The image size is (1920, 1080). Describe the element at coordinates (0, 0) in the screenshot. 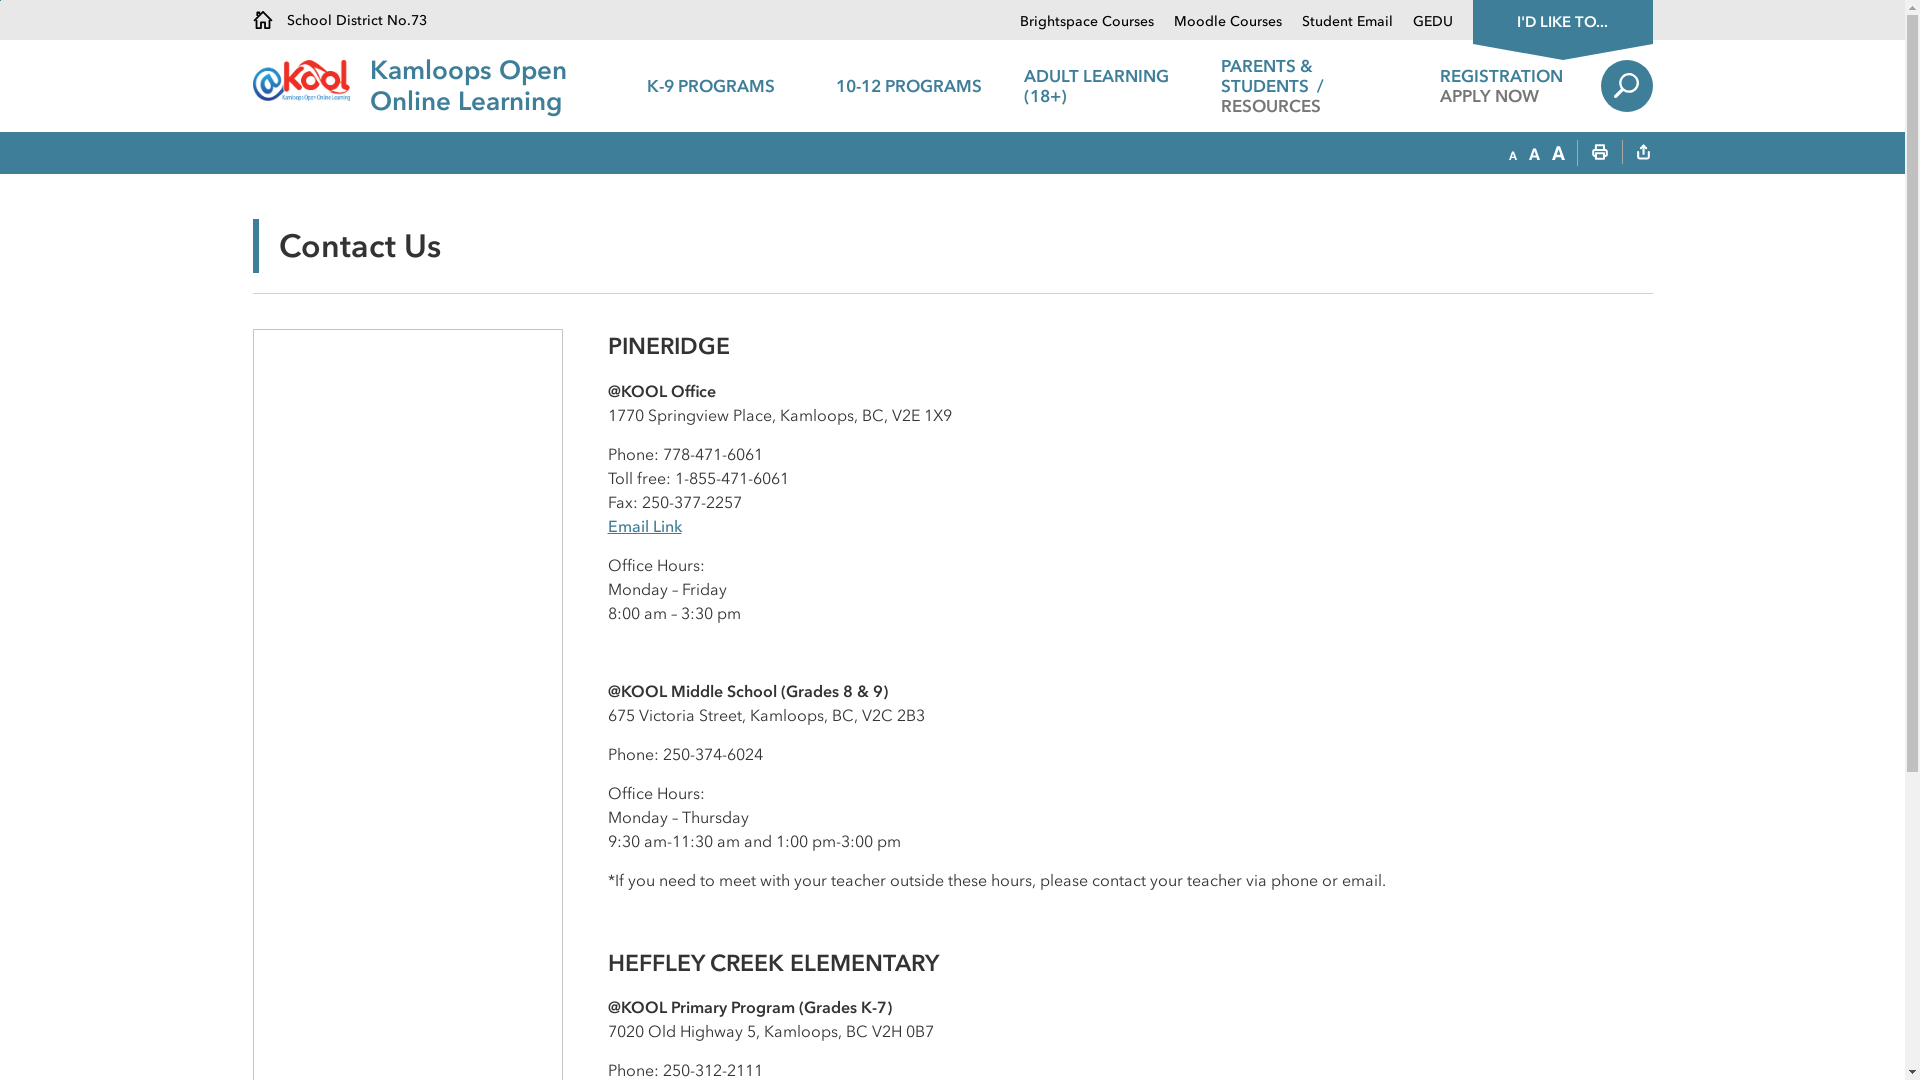

I see `Skip to Content` at that location.